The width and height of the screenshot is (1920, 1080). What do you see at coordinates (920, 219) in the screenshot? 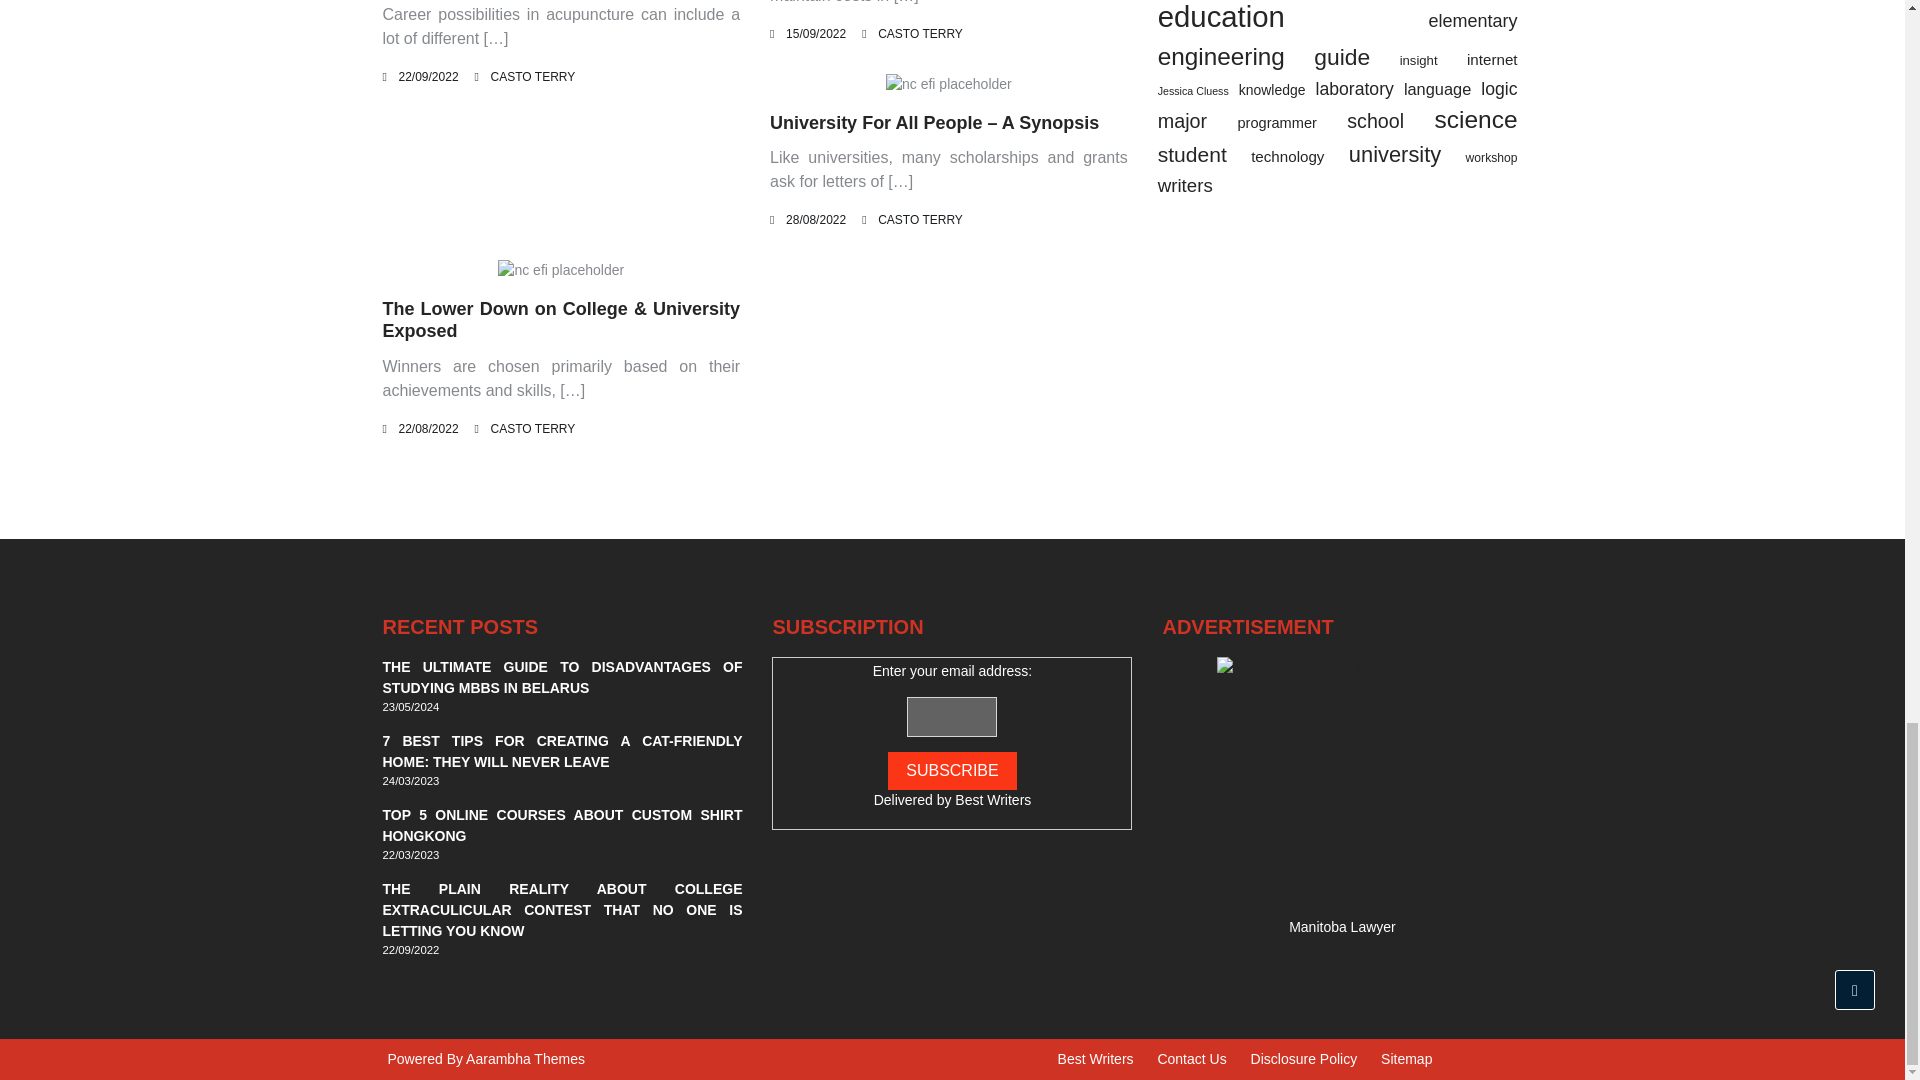
I see `CASTO TERRY` at bounding box center [920, 219].